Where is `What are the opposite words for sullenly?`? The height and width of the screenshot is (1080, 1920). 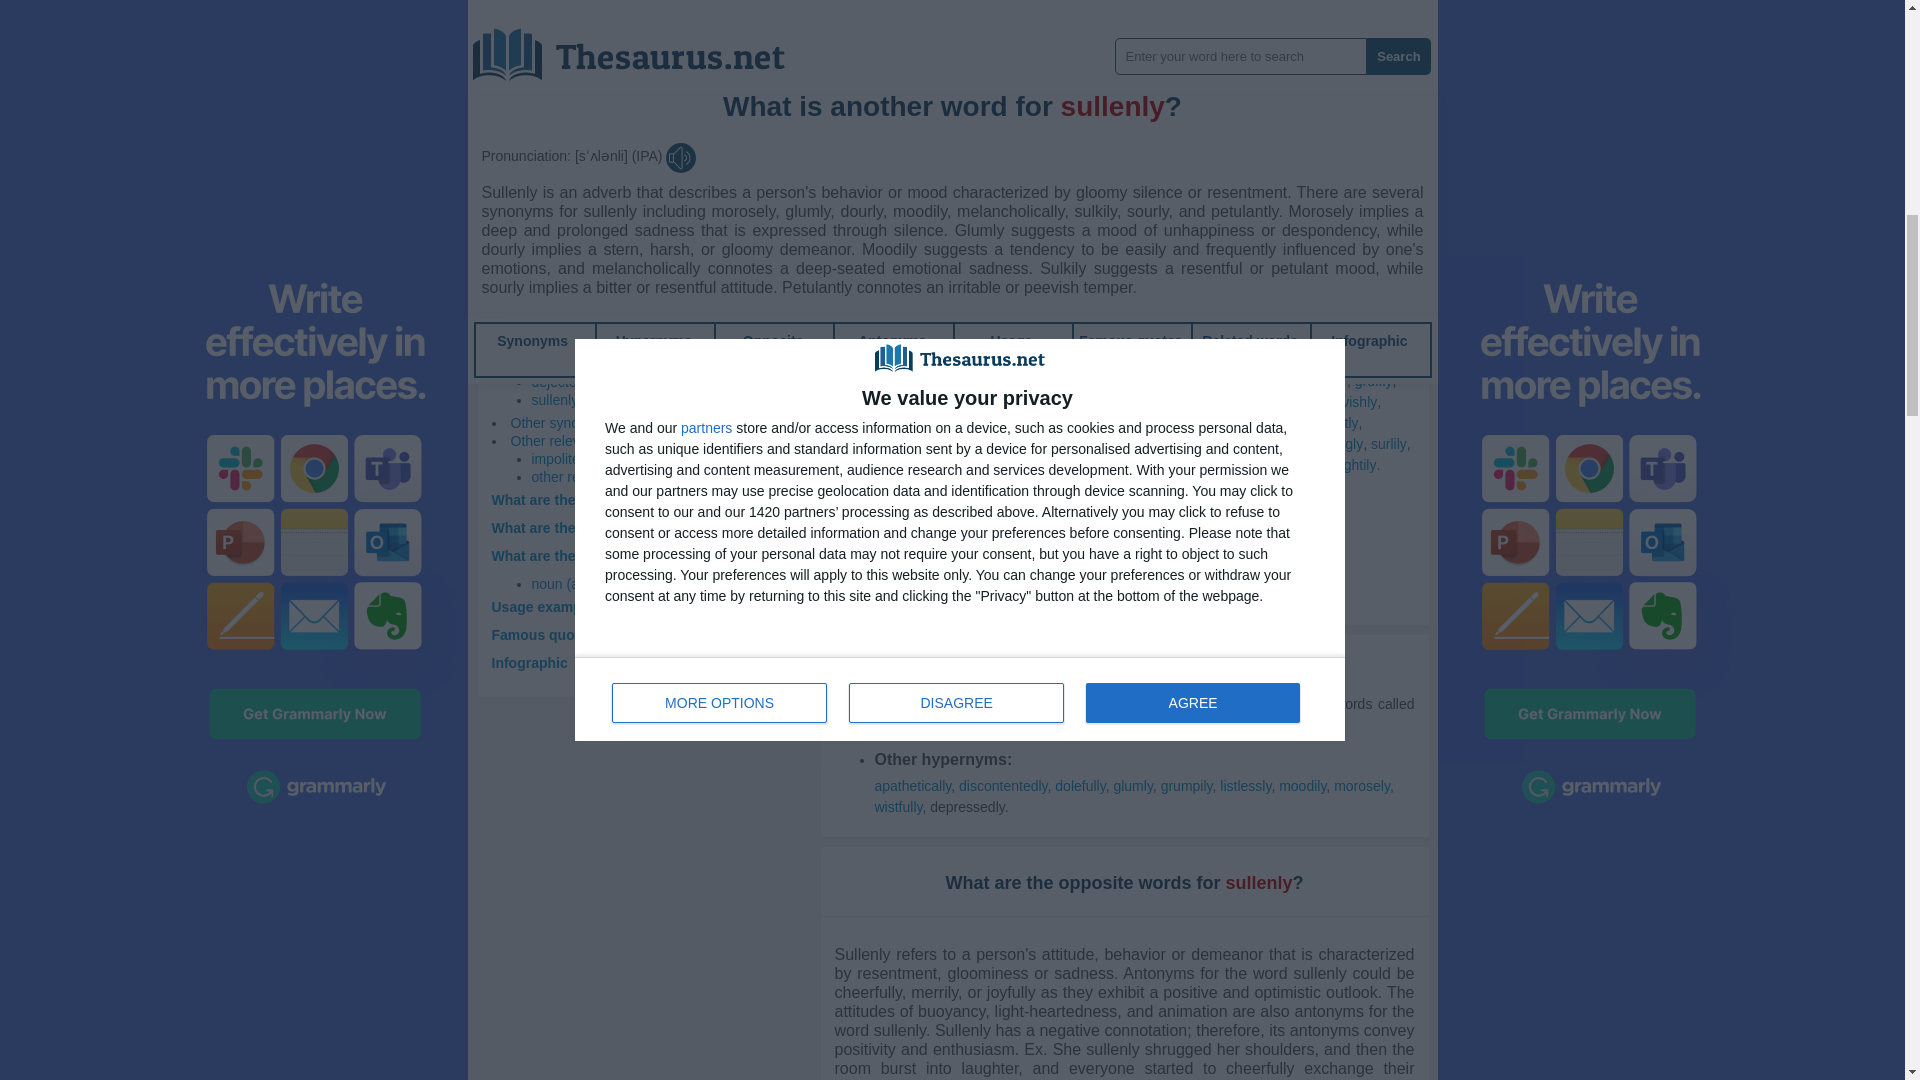 What are the opposite words for sullenly? is located at coordinates (630, 527).